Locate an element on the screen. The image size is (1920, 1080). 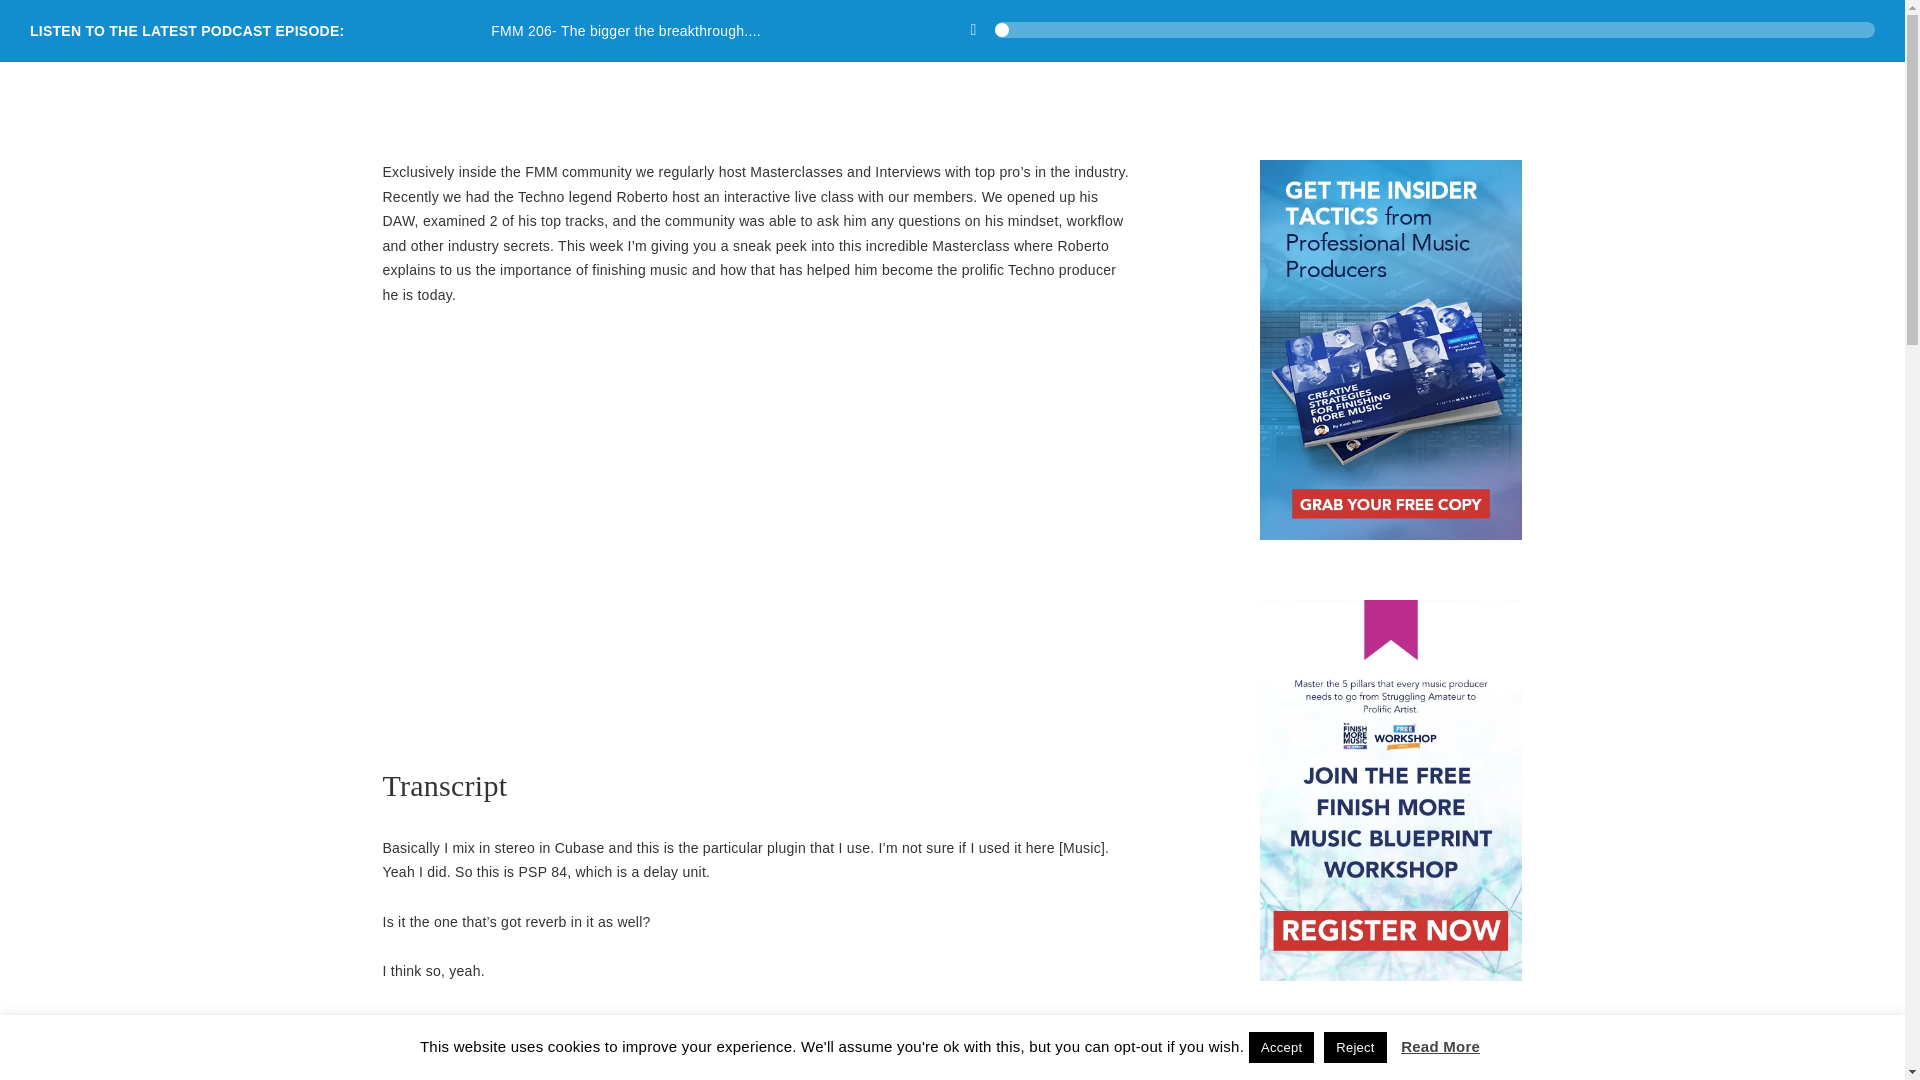
ABOUT is located at coordinates (1713, 89).